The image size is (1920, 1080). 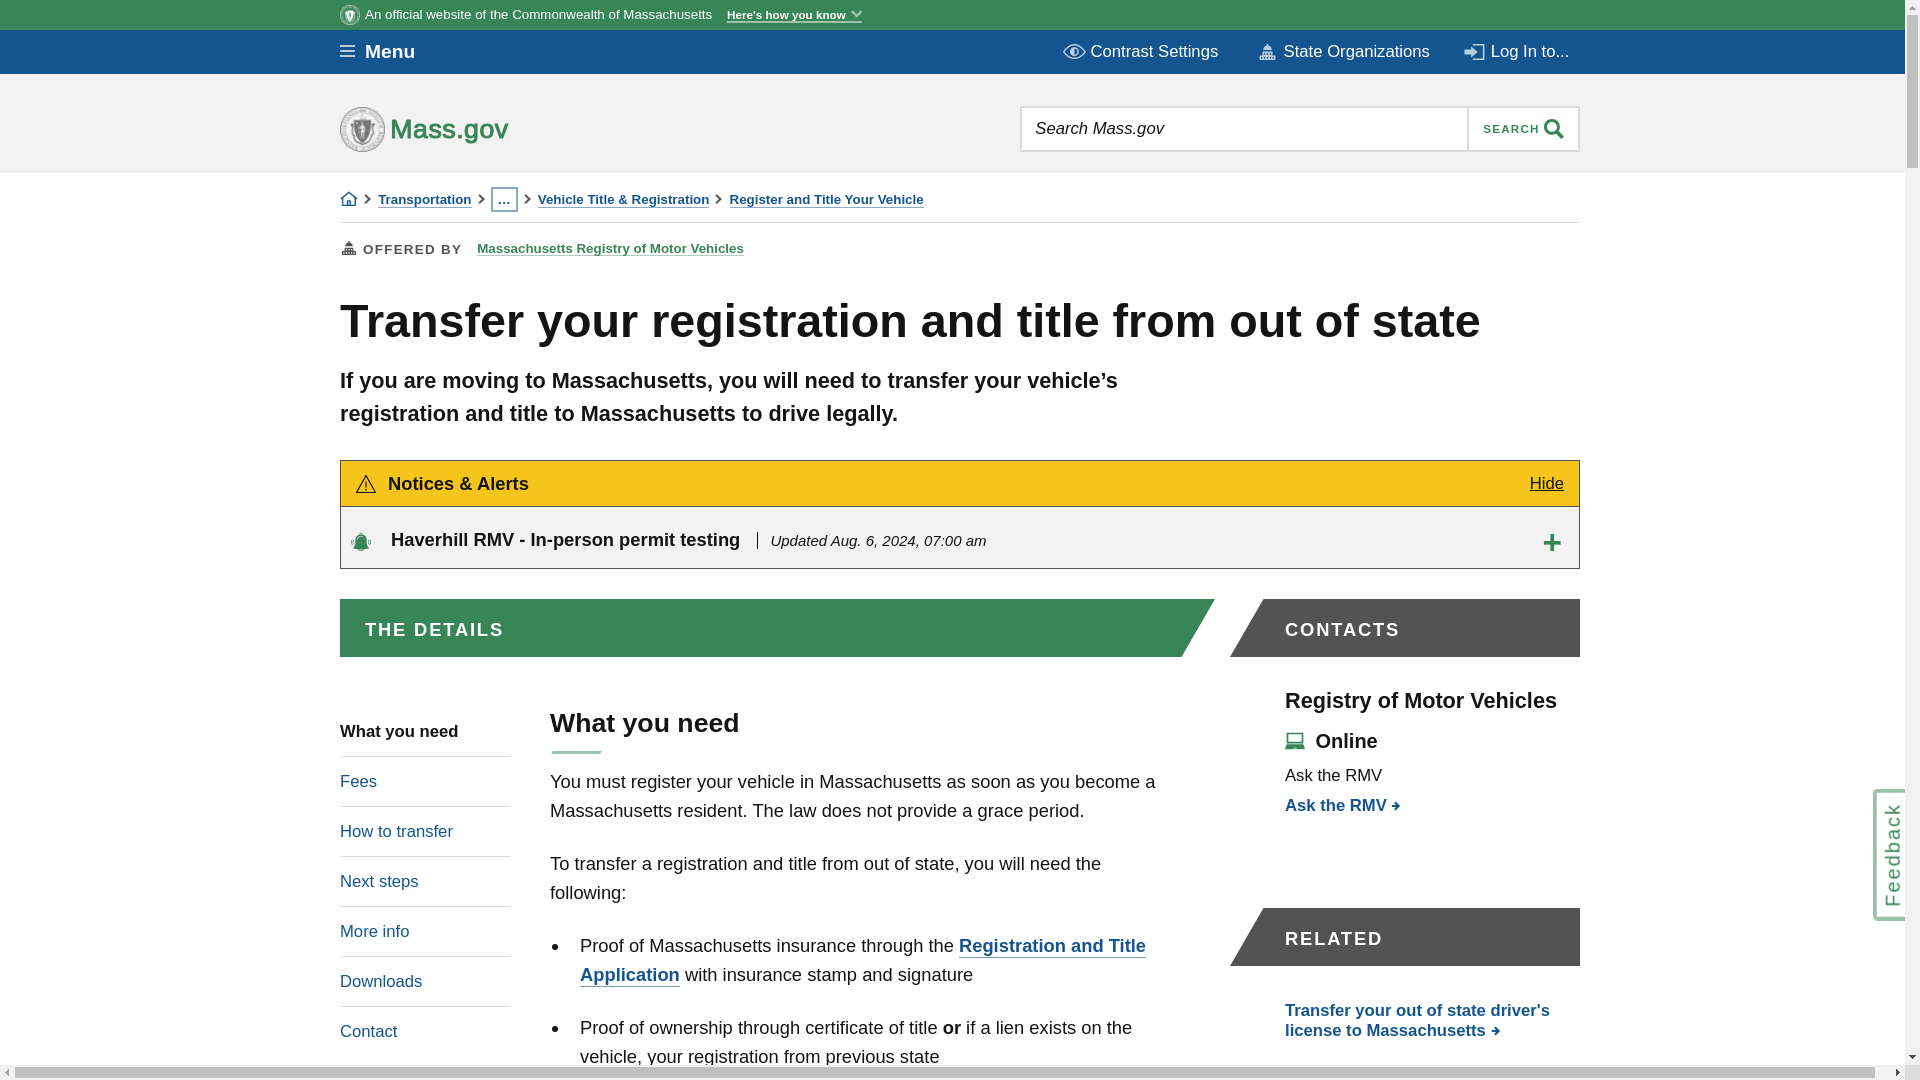 What do you see at coordinates (487, 128) in the screenshot?
I see `Mass.gov home page` at bounding box center [487, 128].